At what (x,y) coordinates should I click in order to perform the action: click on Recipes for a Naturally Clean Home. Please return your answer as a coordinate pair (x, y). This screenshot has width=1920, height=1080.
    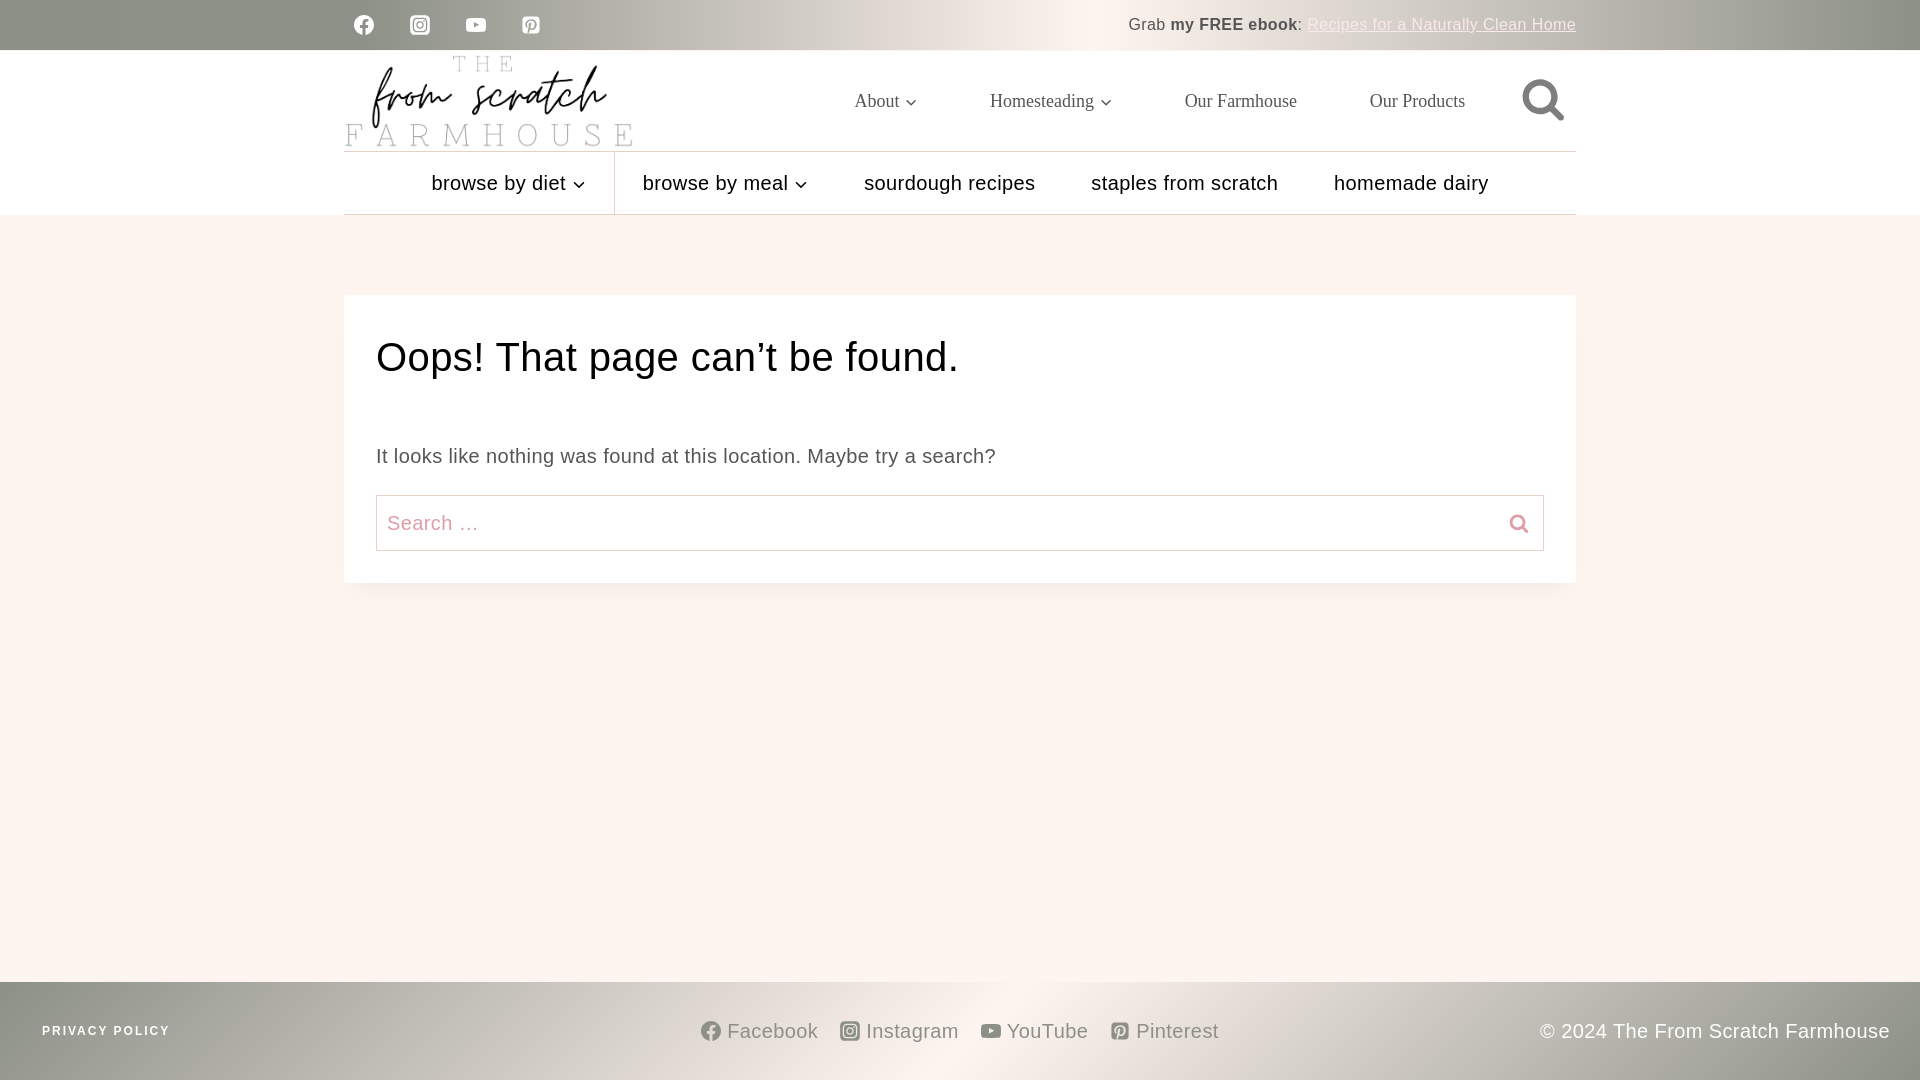
    Looking at the image, I should click on (1442, 24).